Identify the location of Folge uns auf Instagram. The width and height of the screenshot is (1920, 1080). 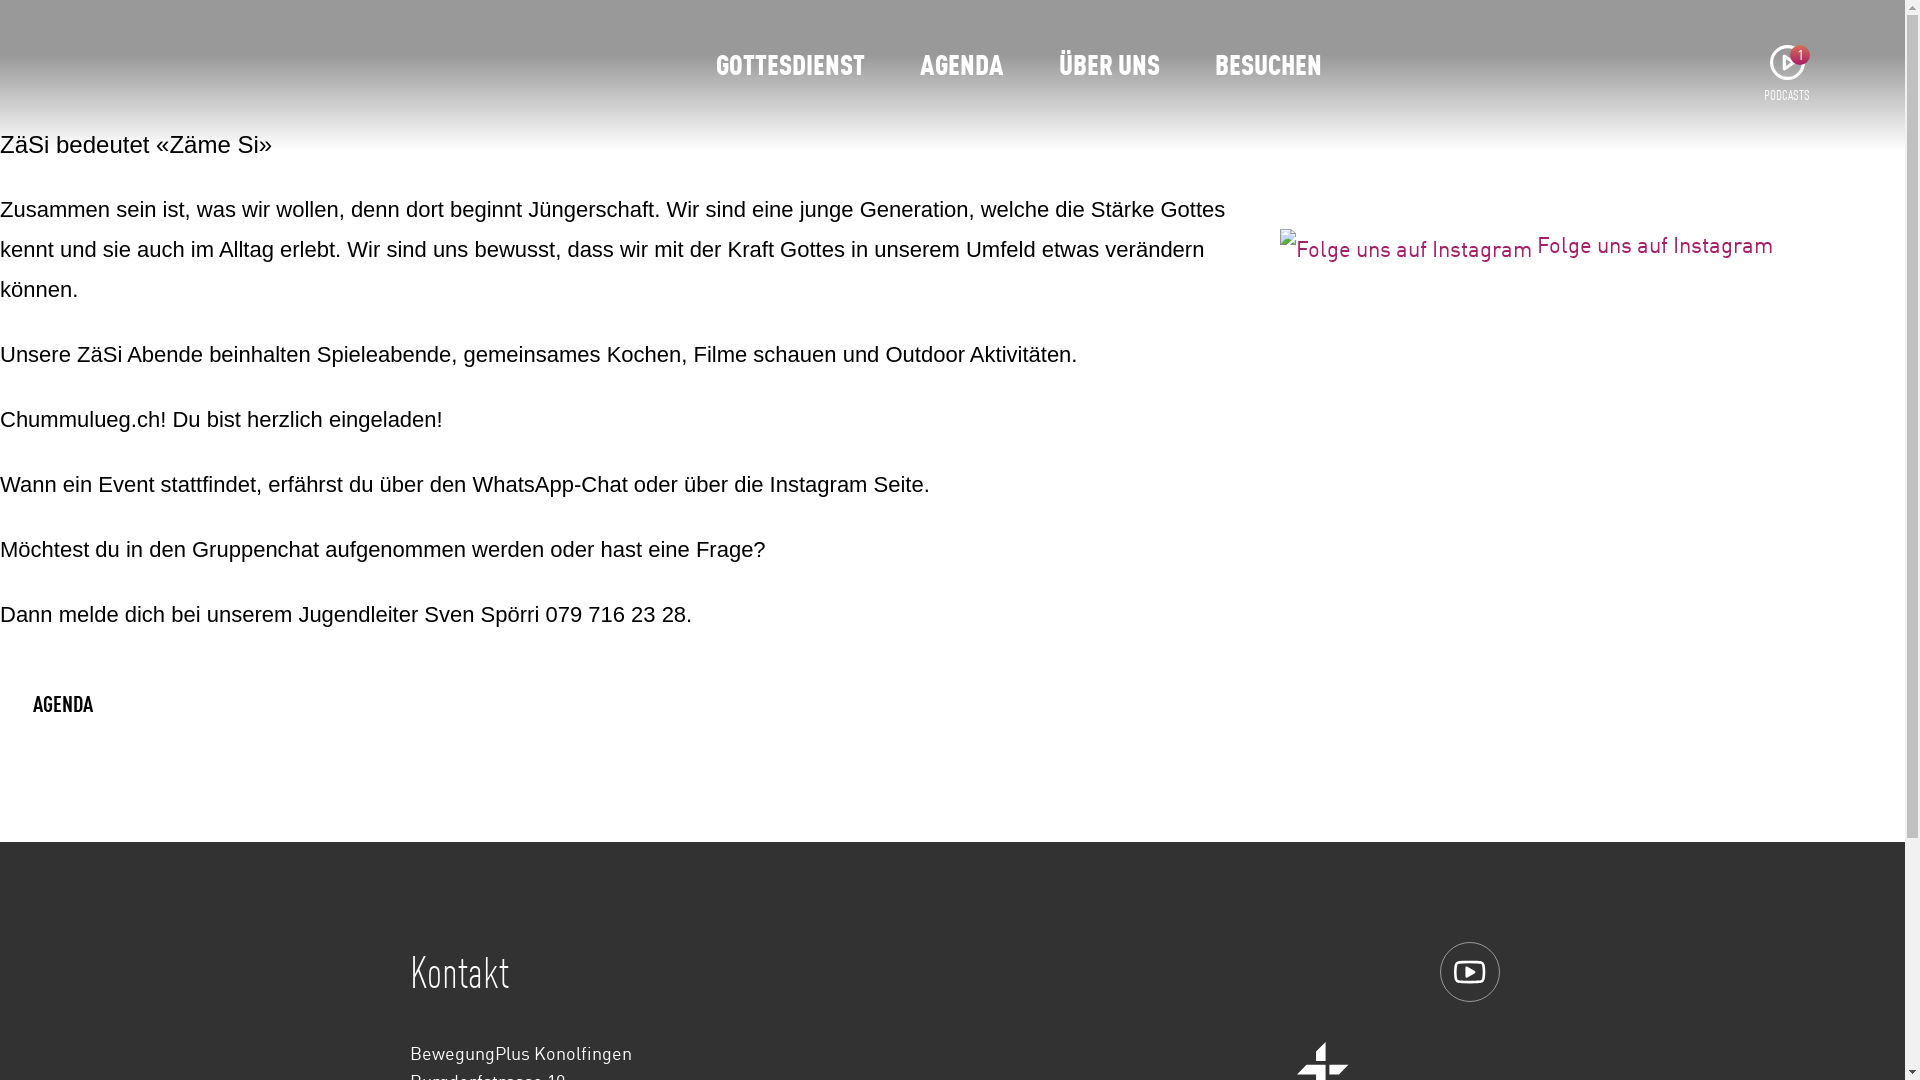
(1406, 248).